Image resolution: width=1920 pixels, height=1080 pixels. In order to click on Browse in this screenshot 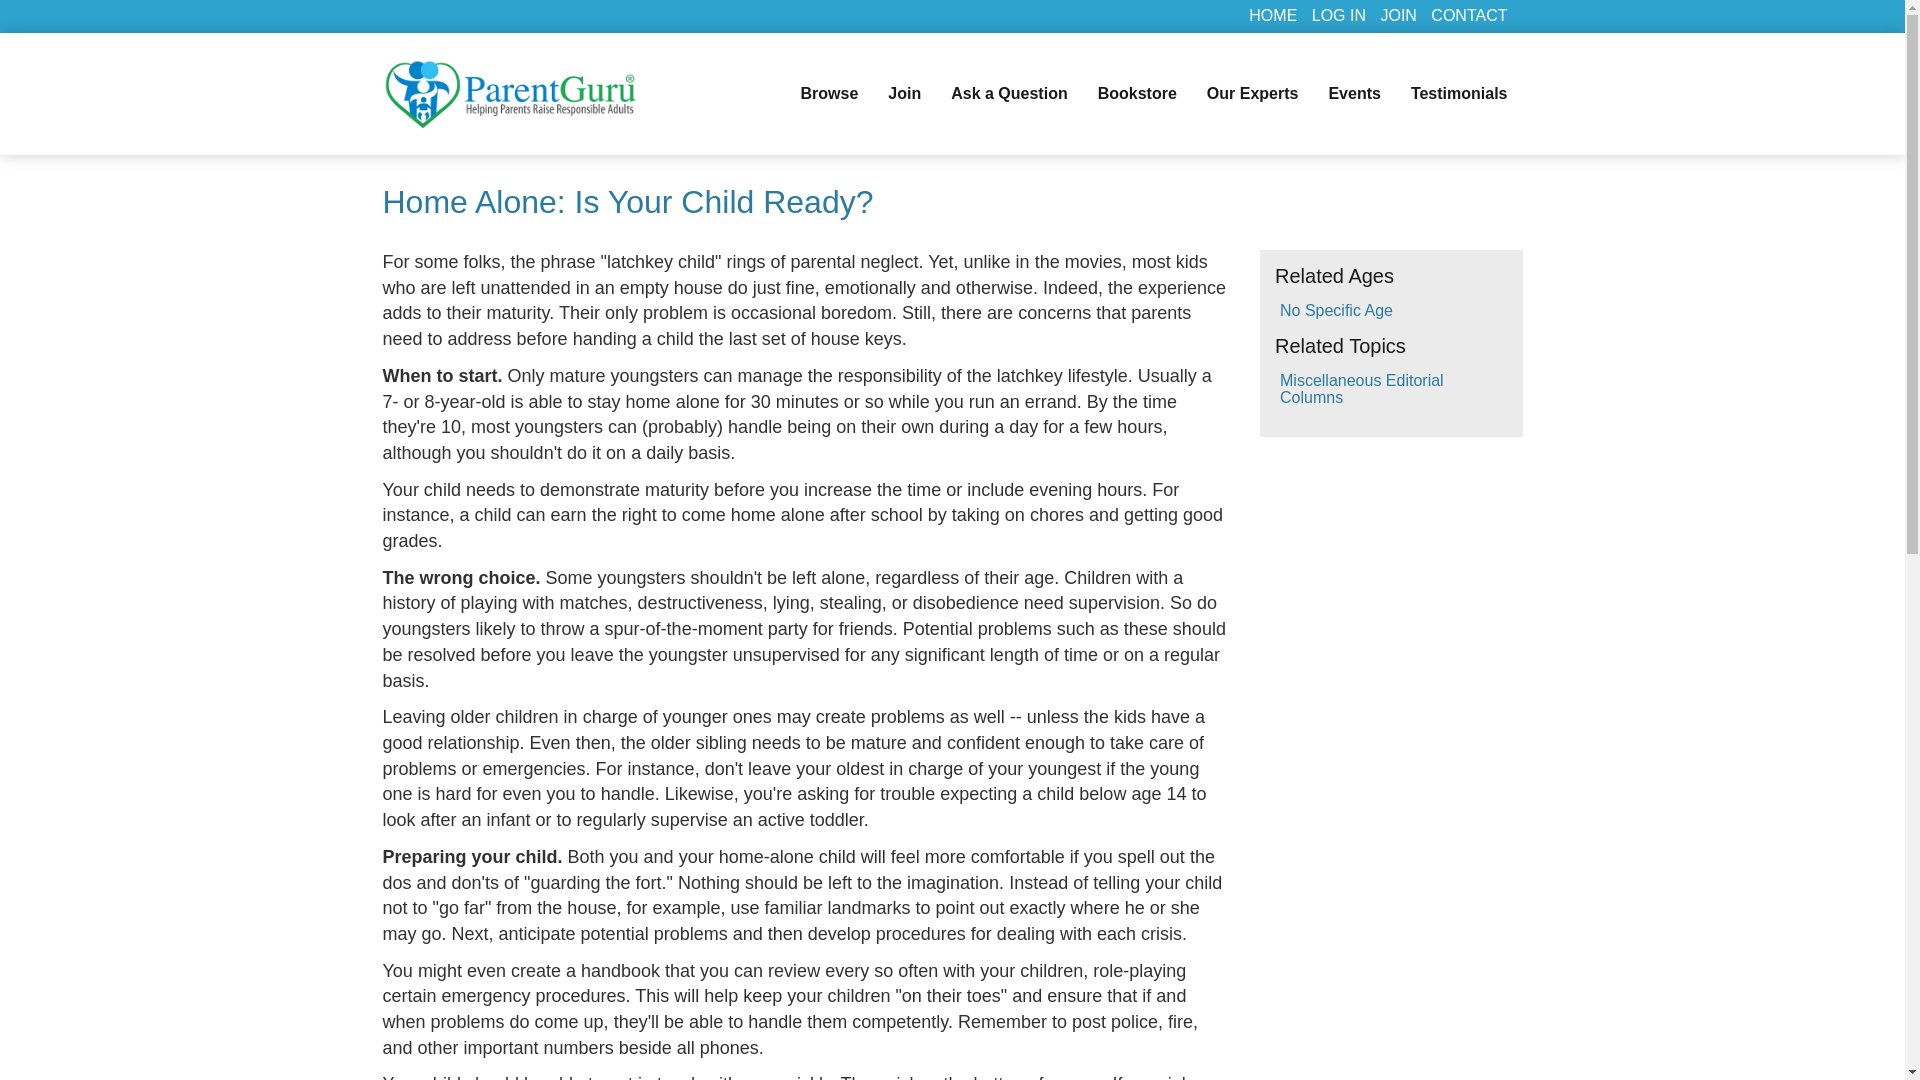, I will do `click(829, 94)`.